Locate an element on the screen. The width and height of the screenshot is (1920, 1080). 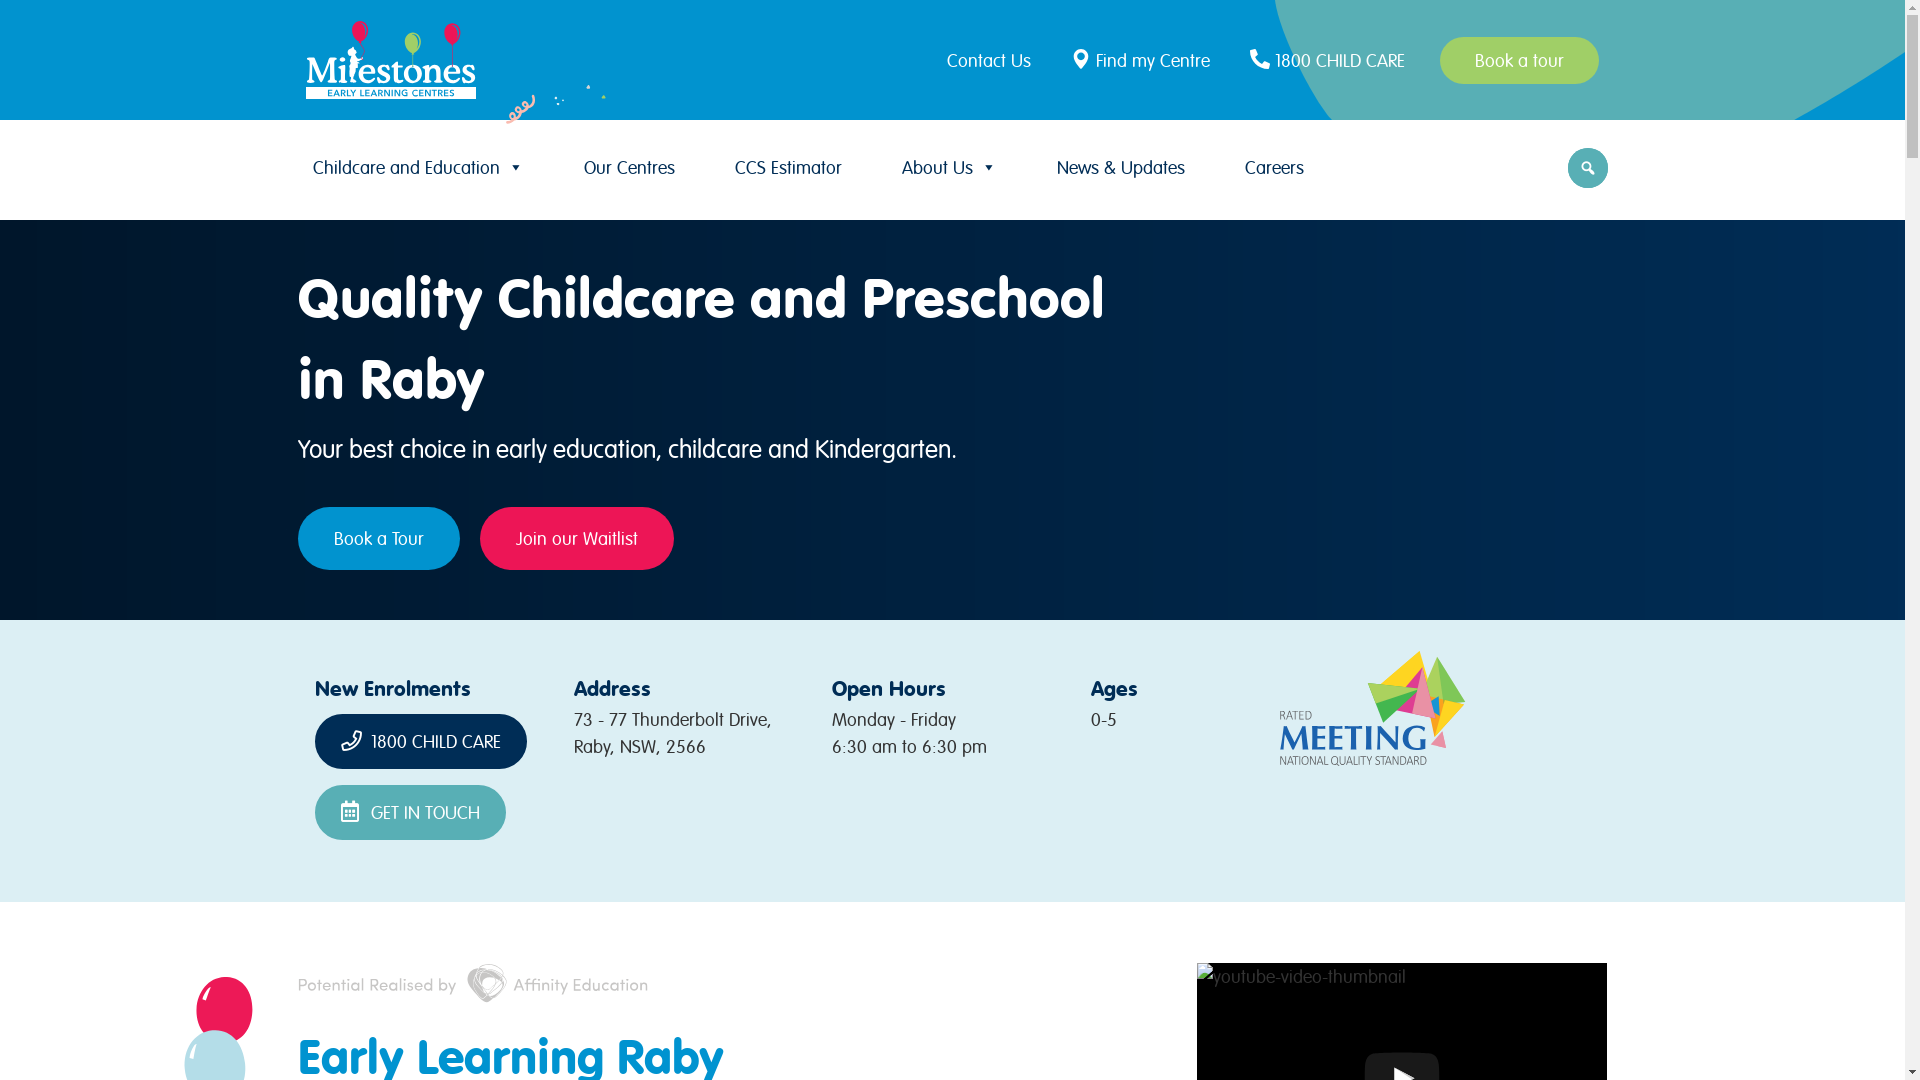
Book a tour is located at coordinates (1520, 60).